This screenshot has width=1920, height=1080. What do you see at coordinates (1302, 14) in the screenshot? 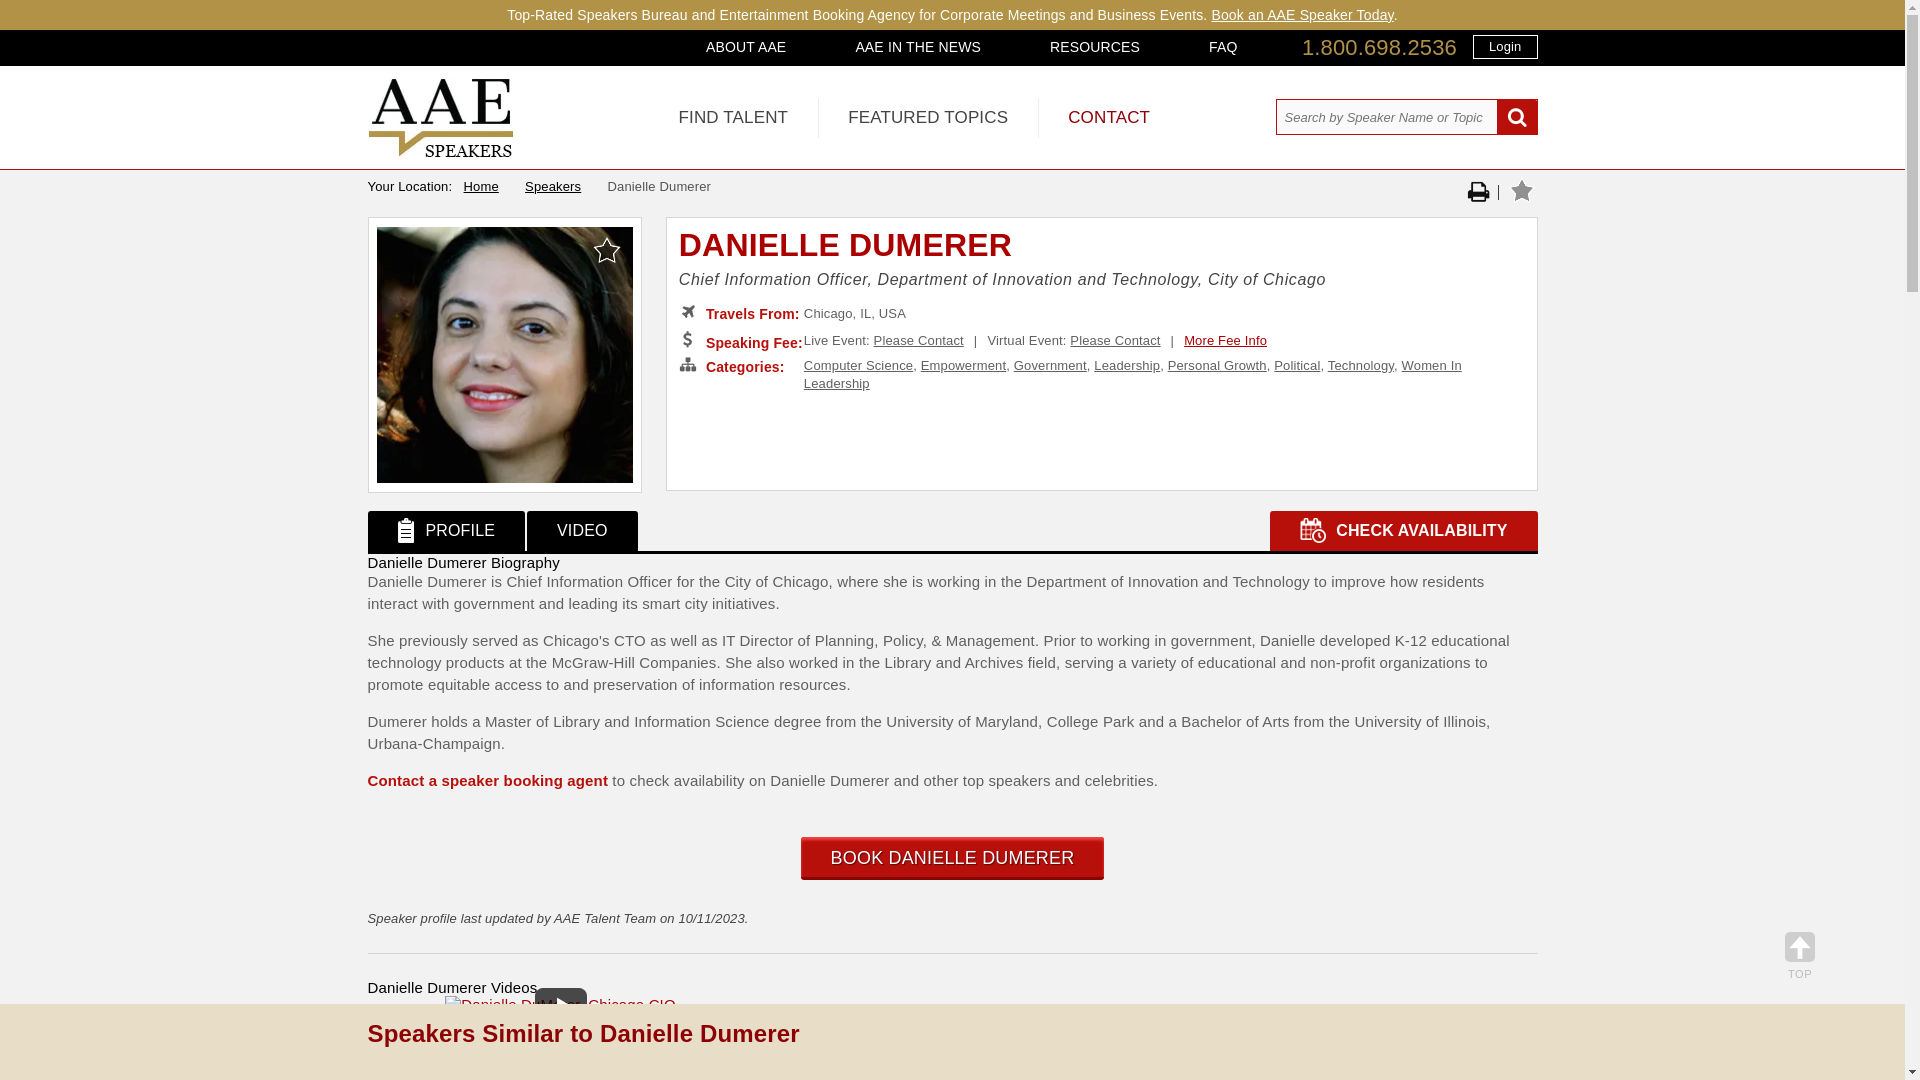
I see `Book an AAE Speaker Today` at bounding box center [1302, 14].